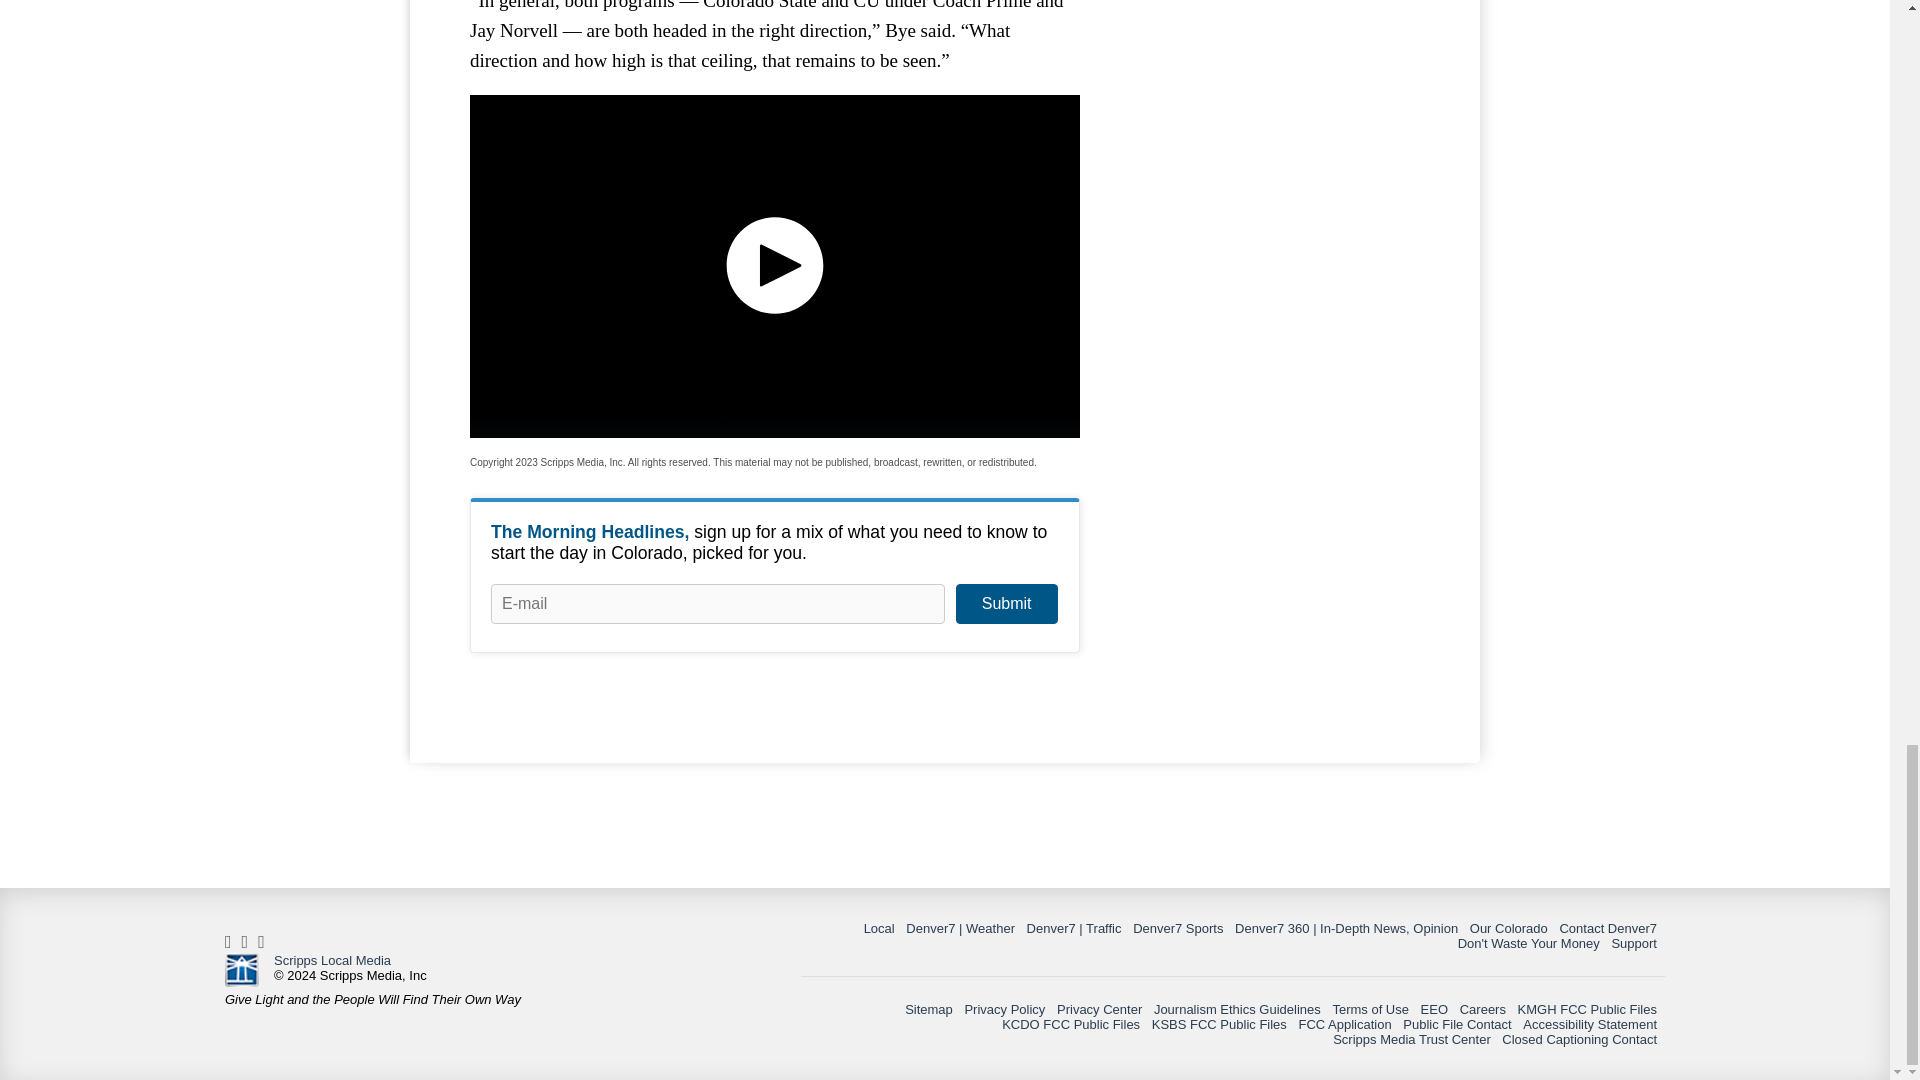 This screenshot has width=1920, height=1080. I want to click on Submit, so click(1006, 604).